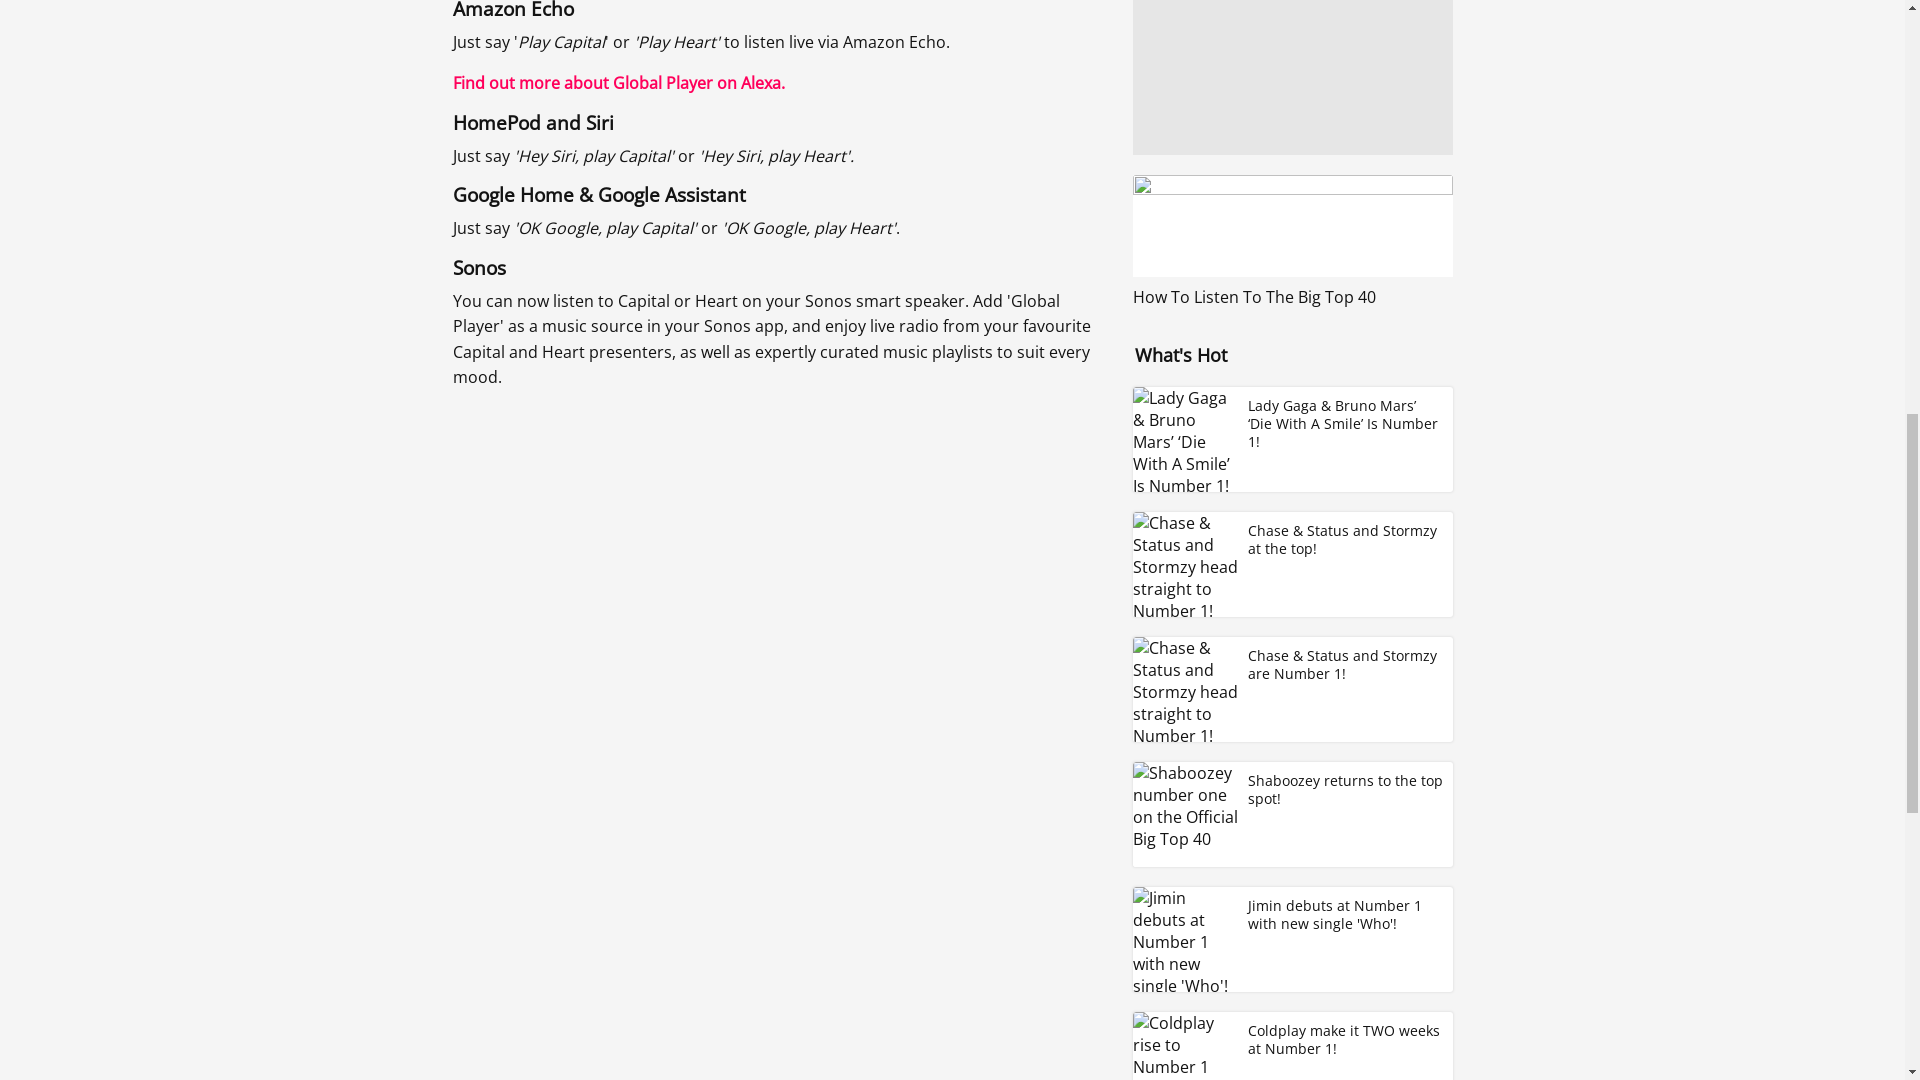  What do you see at coordinates (617, 82) in the screenshot?
I see `Find out more about Global Player on Alexa.` at bounding box center [617, 82].